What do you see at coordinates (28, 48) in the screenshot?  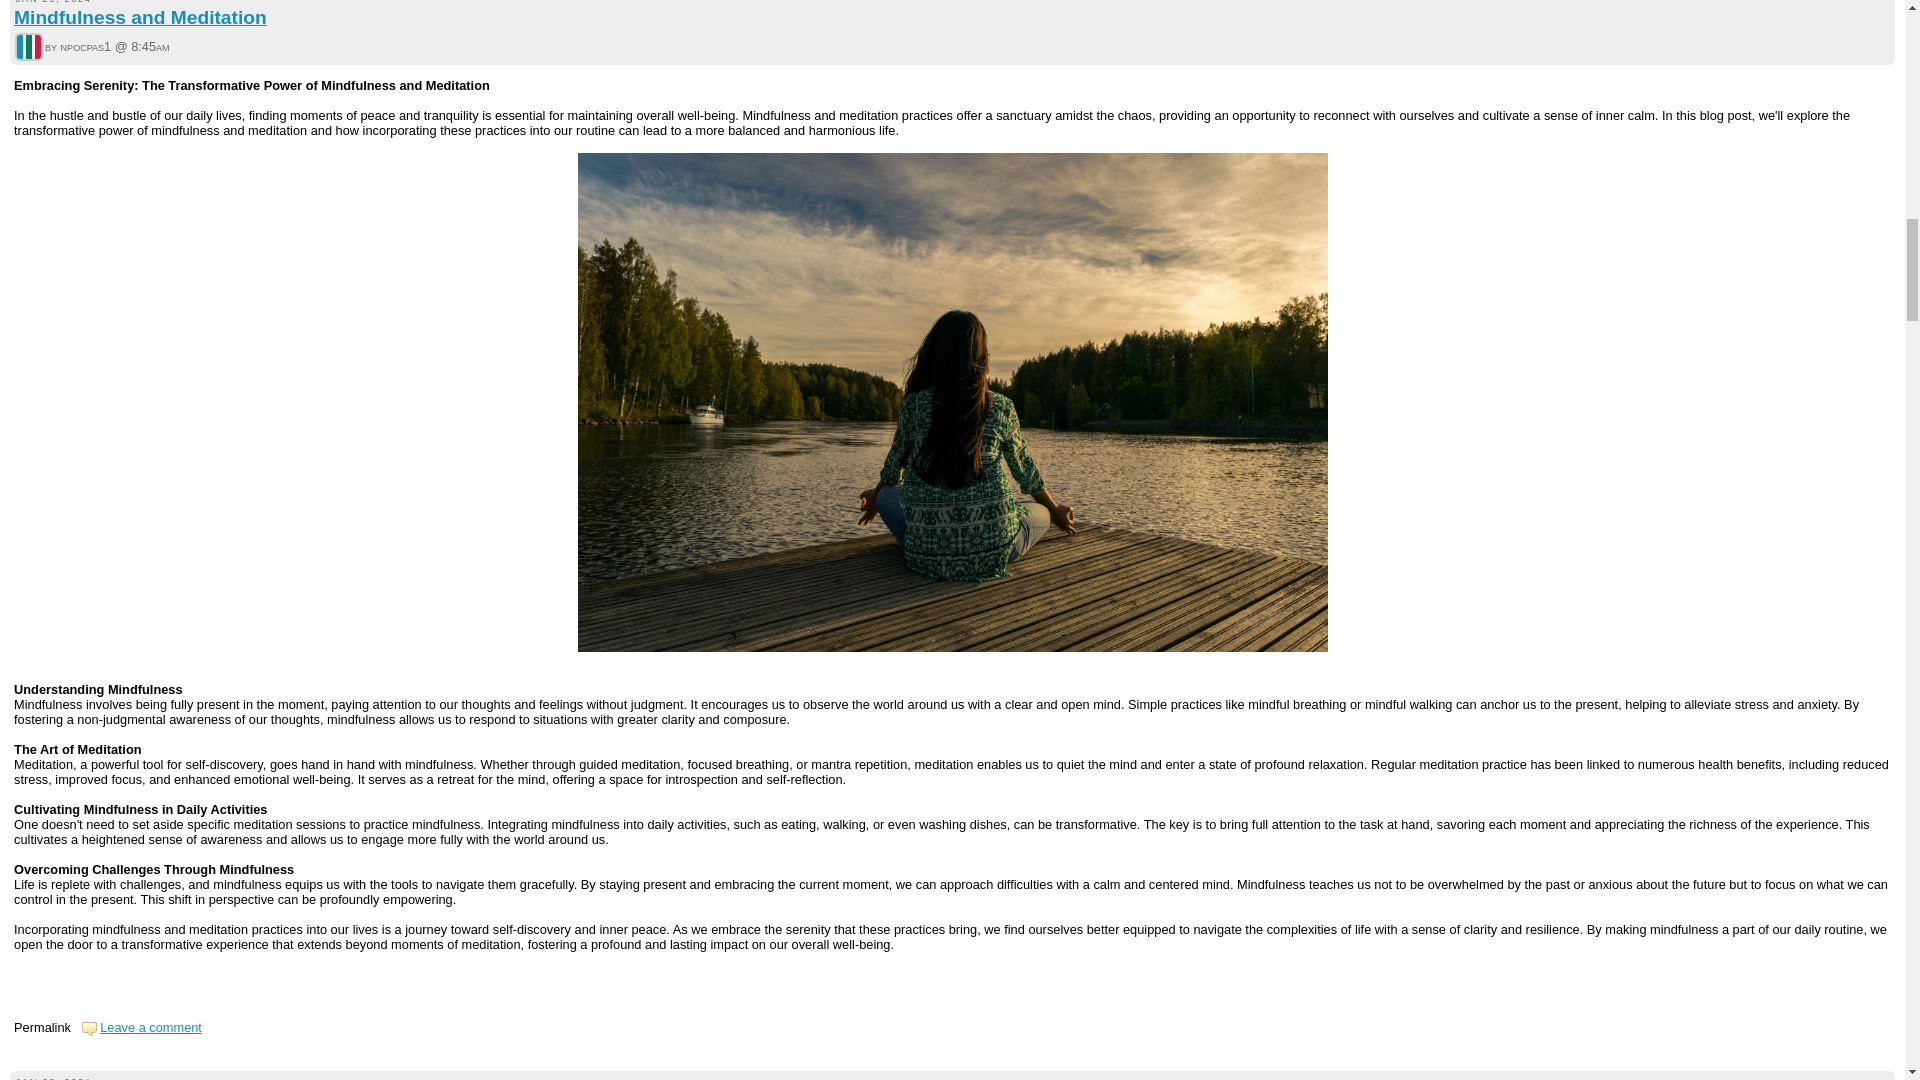 I see `View profile of npocpas1` at bounding box center [28, 48].